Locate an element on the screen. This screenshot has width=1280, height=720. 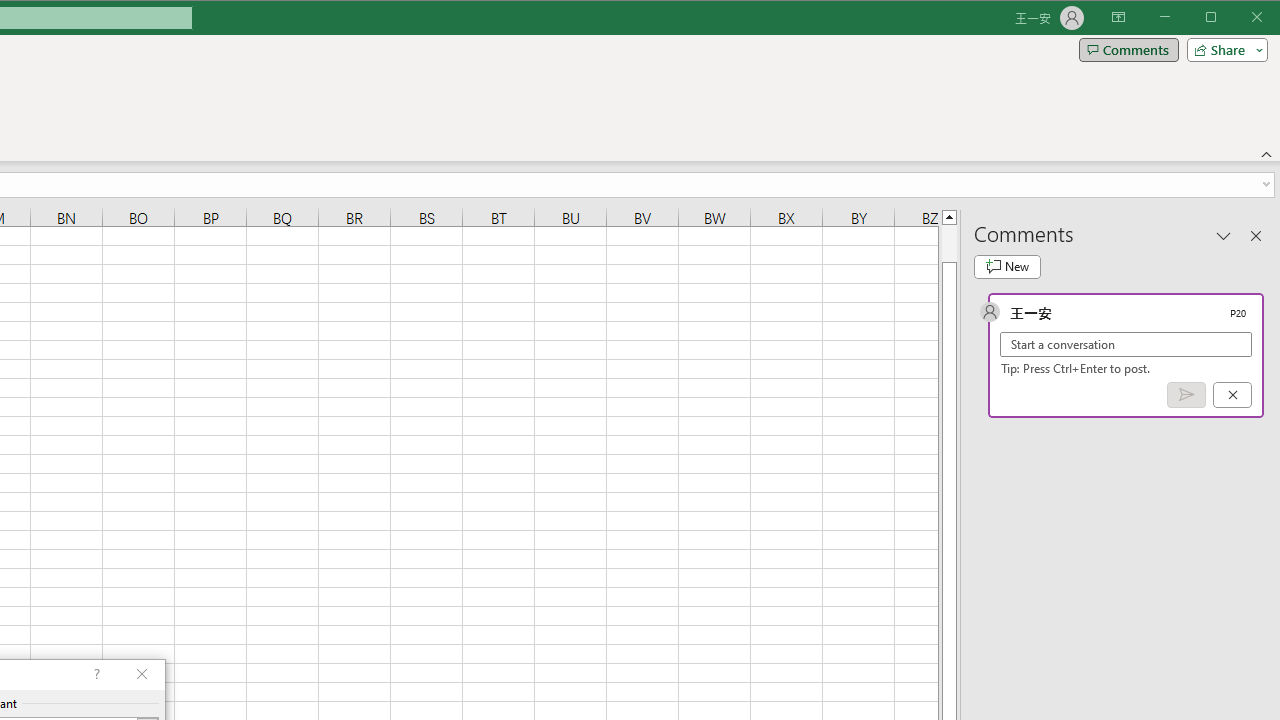
Task Pane Options is located at coordinates (1224, 235).